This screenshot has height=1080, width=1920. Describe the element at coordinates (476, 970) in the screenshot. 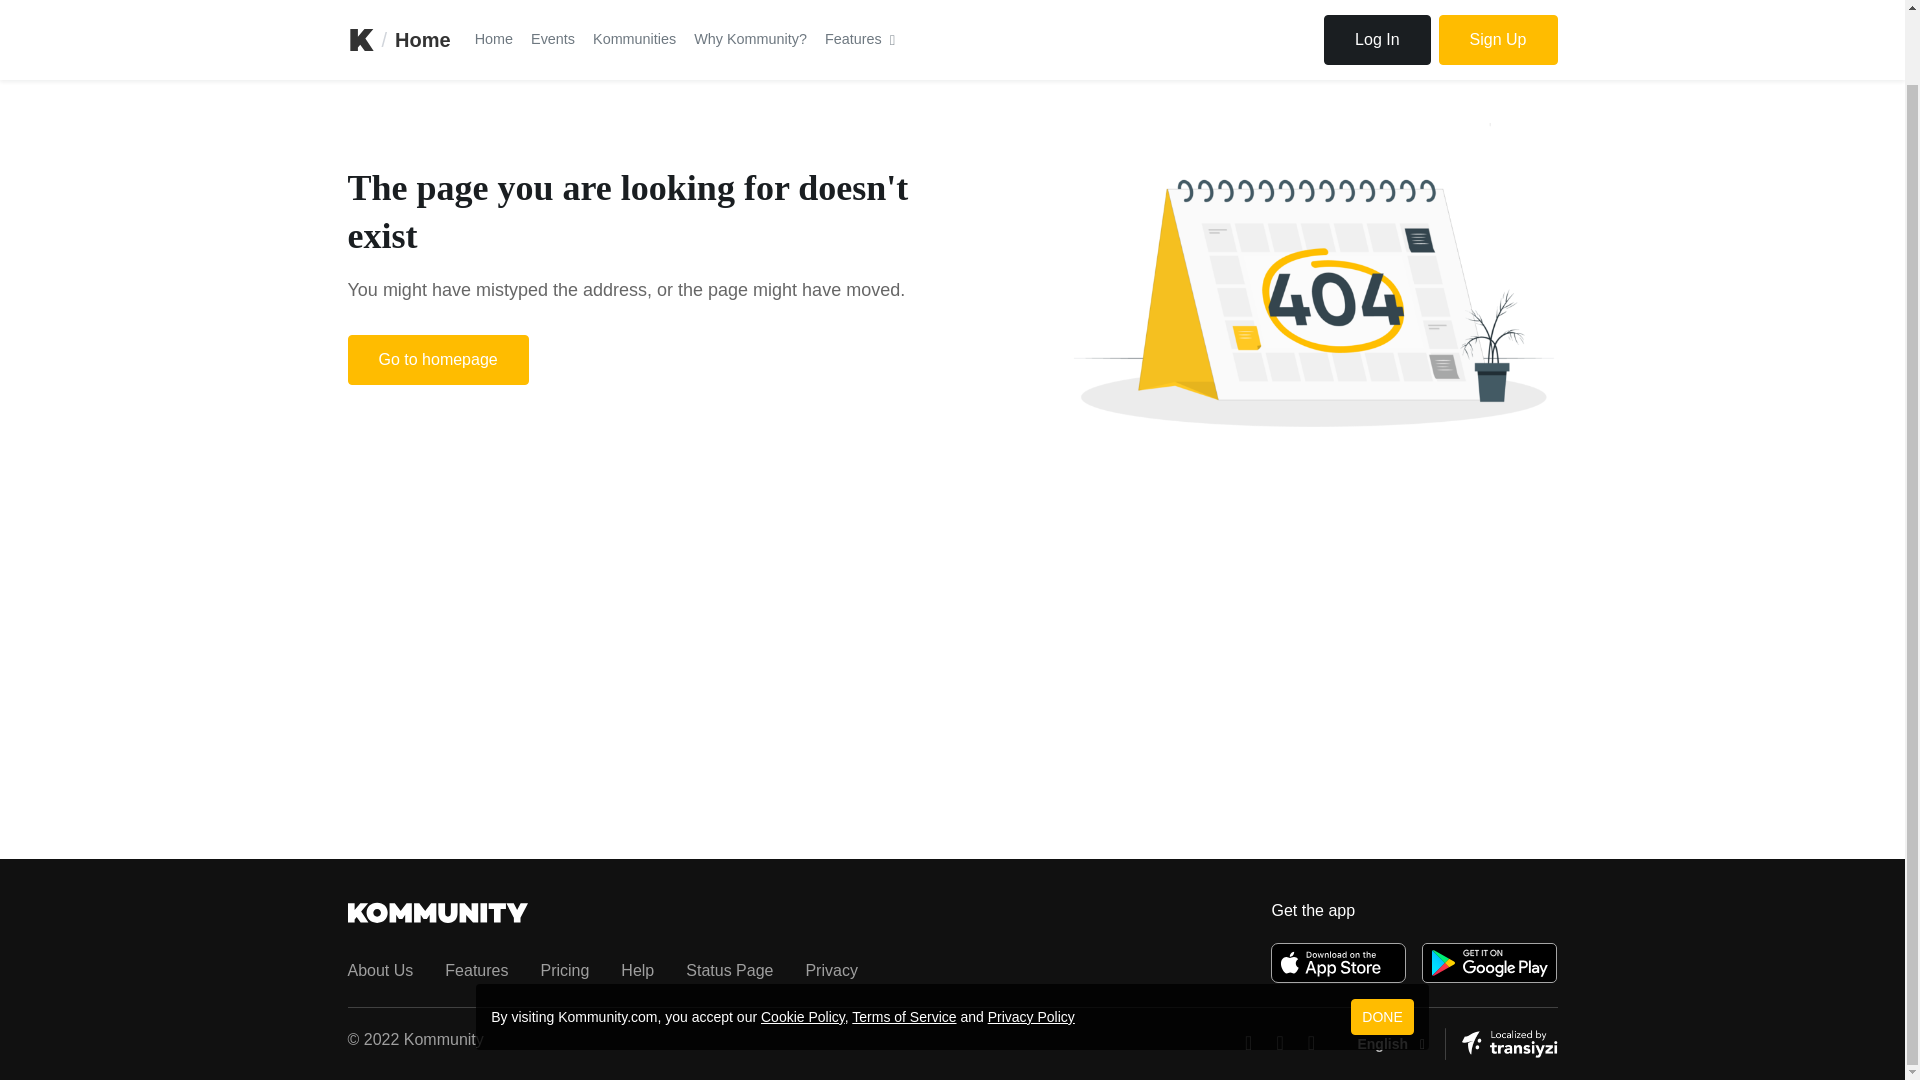

I see `Features` at that location.